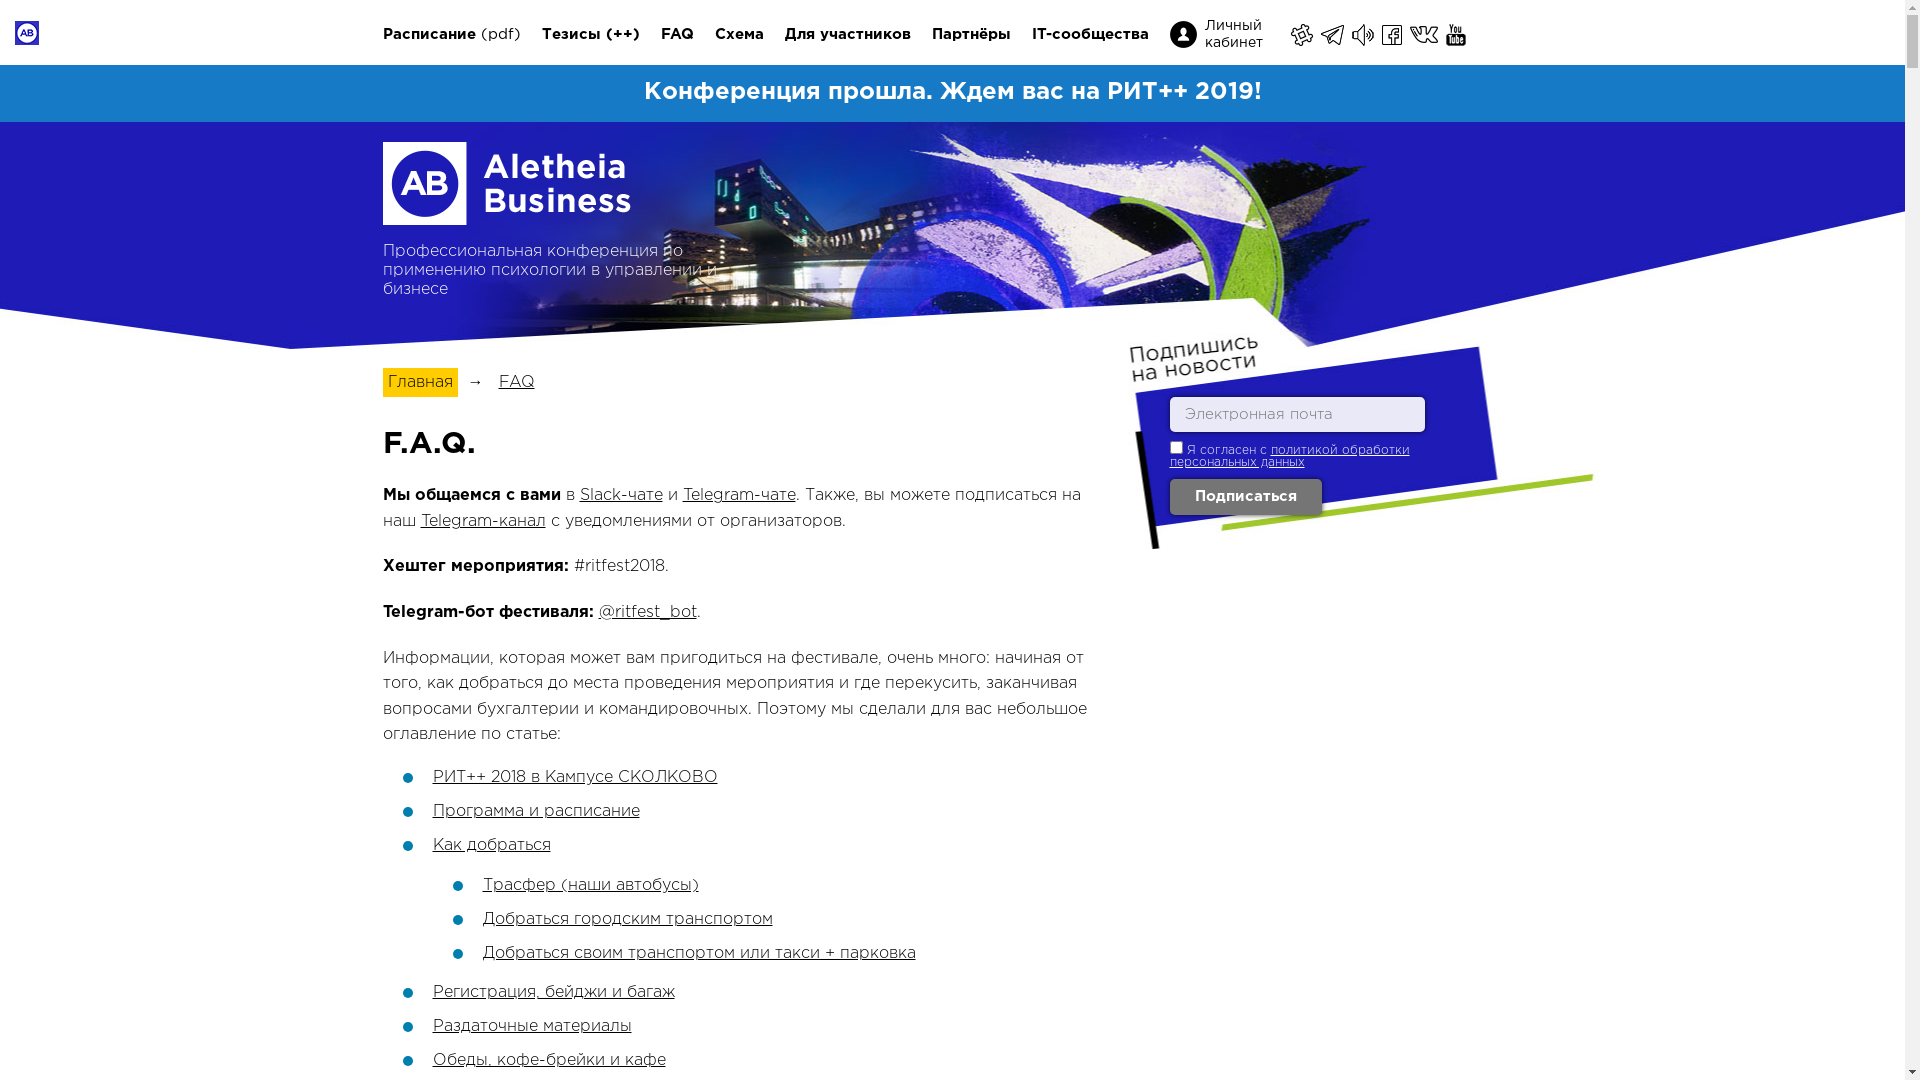 This screenshot has width=1920, height=1080. What do you see at coordinates (1476, 35) in the screenshot?
I see `Twitter` at bounding box center [1476, 35].